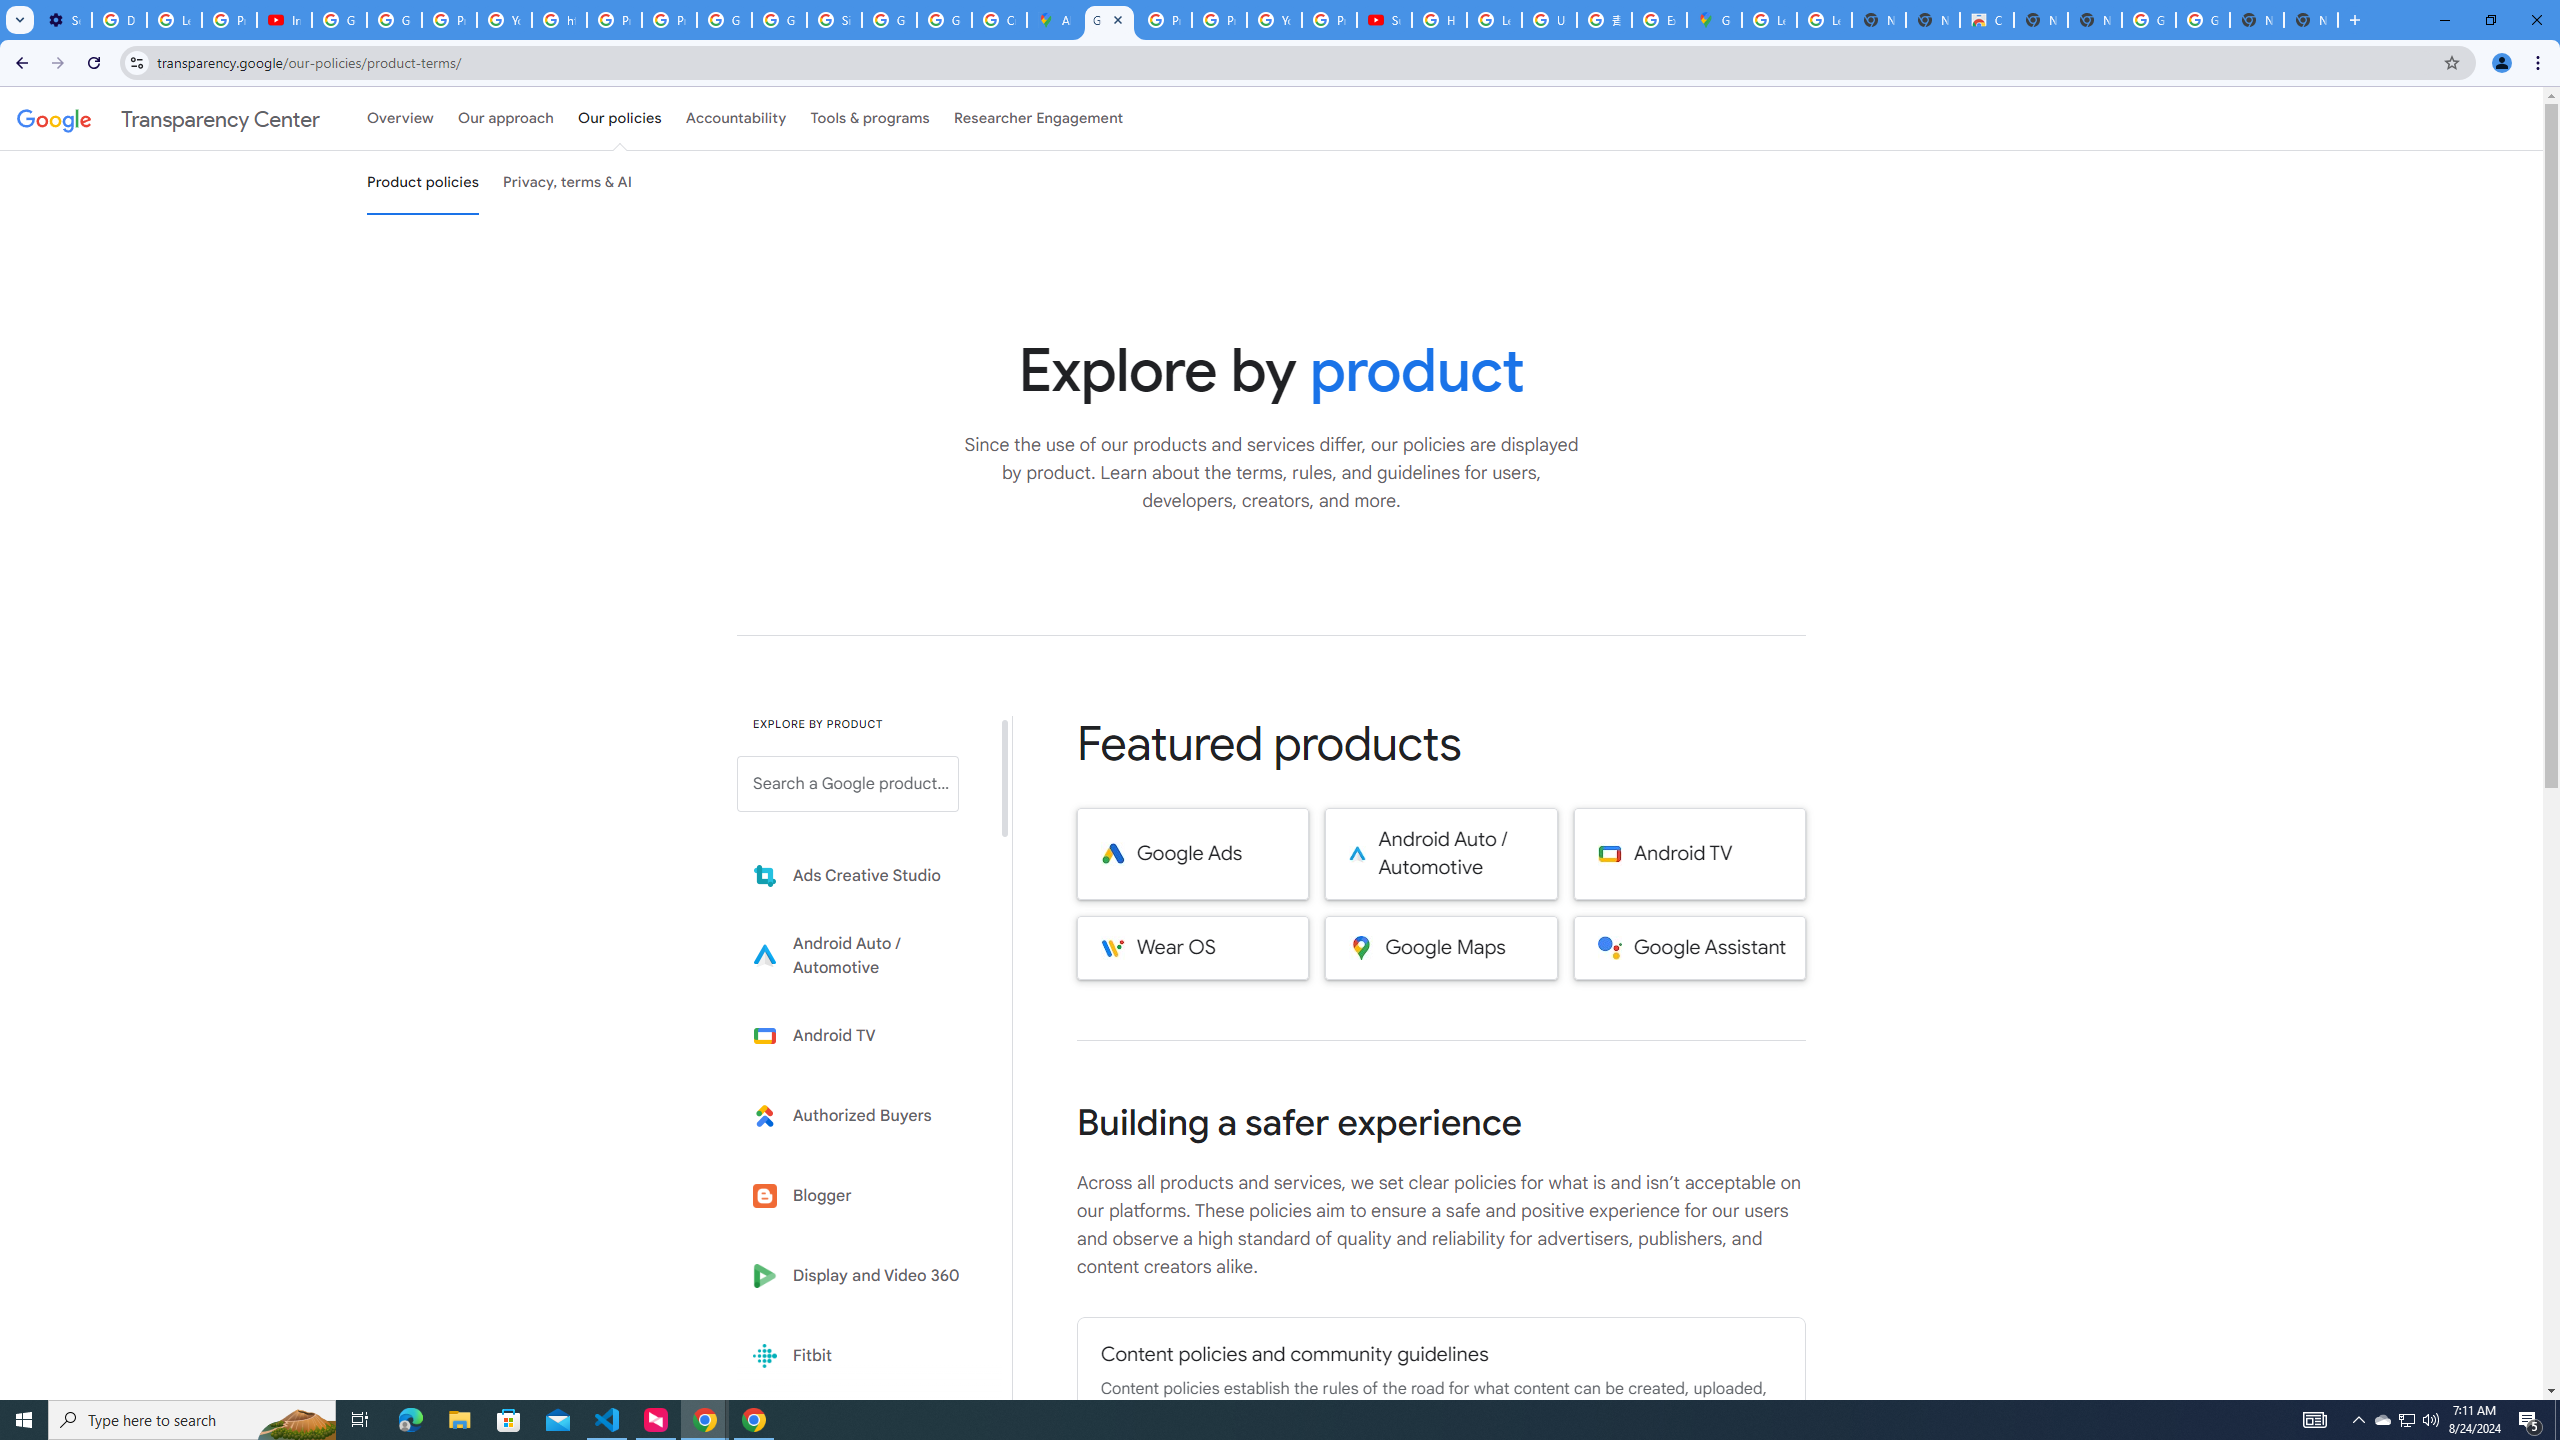  I want to click on Google Assistant, so click(1689, 948).